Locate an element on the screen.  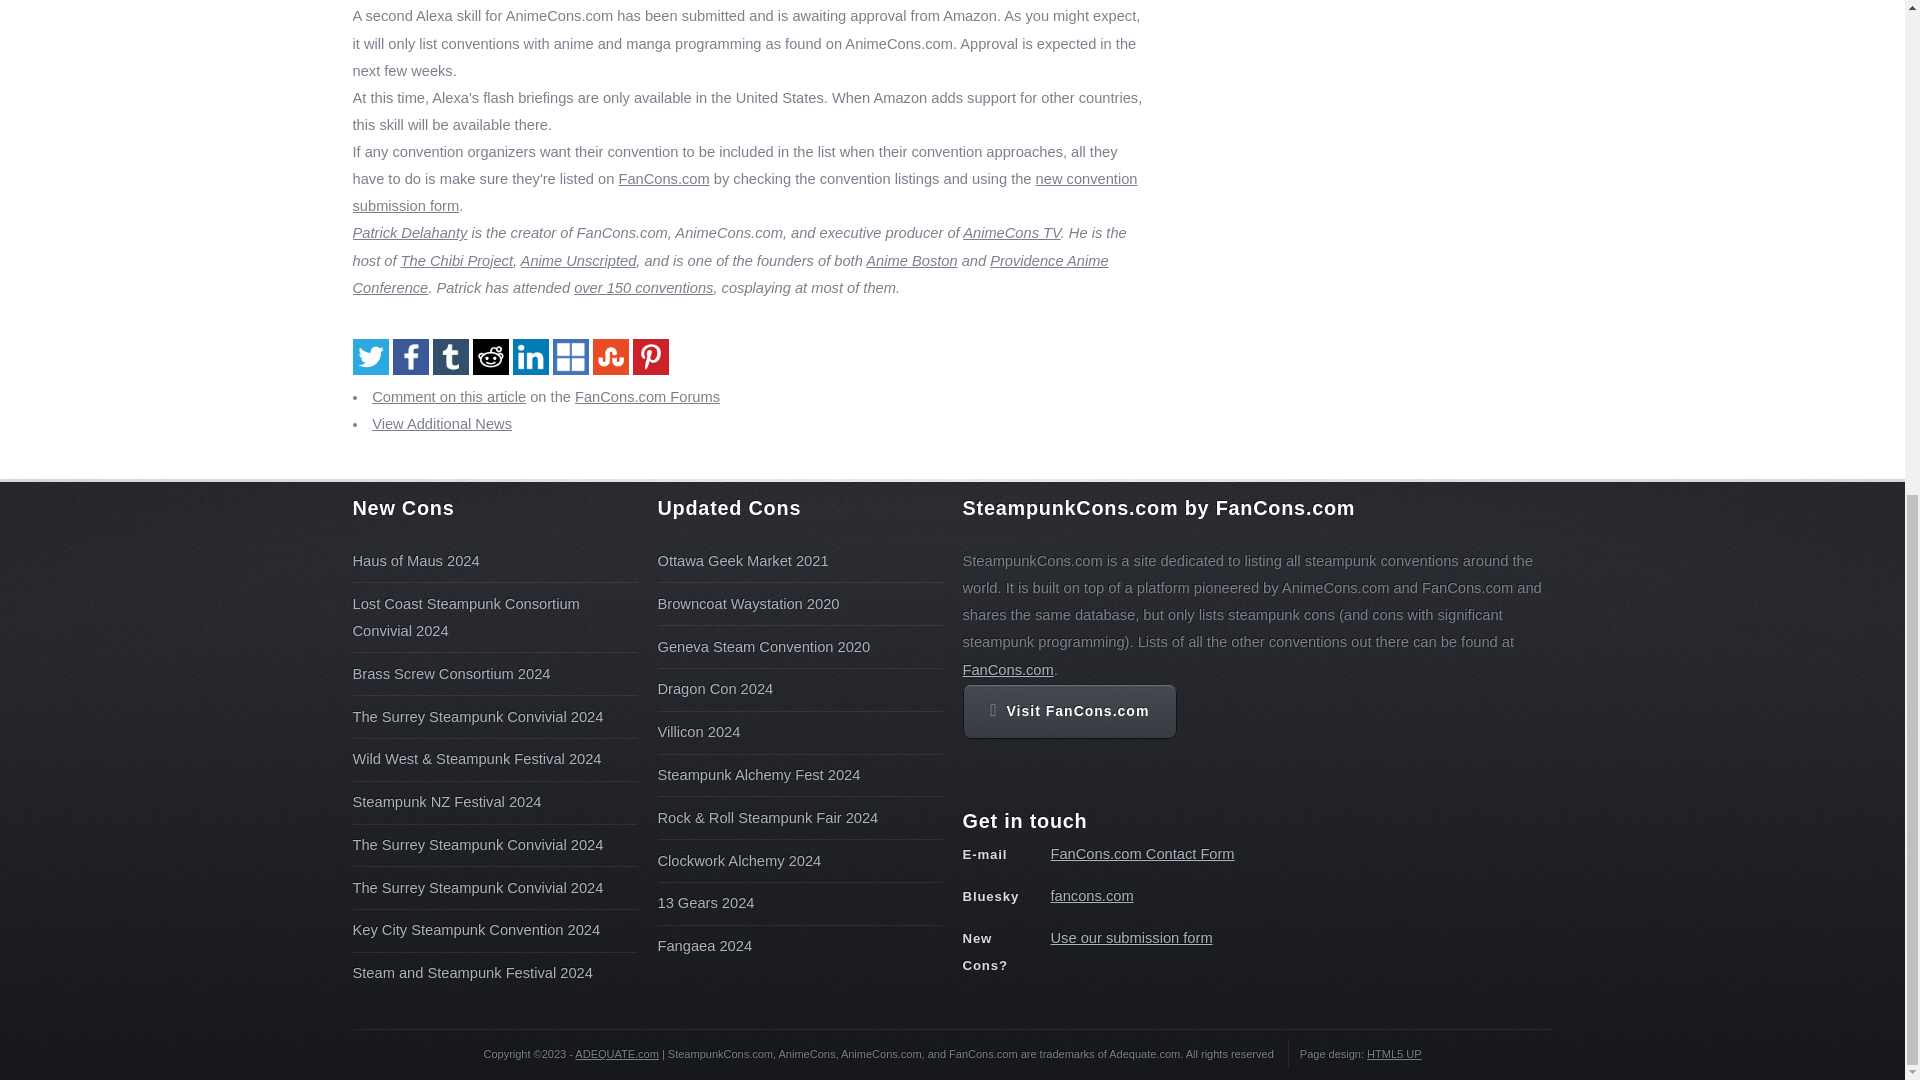
Providence Anime Conference is located at coordinates (729, 274).